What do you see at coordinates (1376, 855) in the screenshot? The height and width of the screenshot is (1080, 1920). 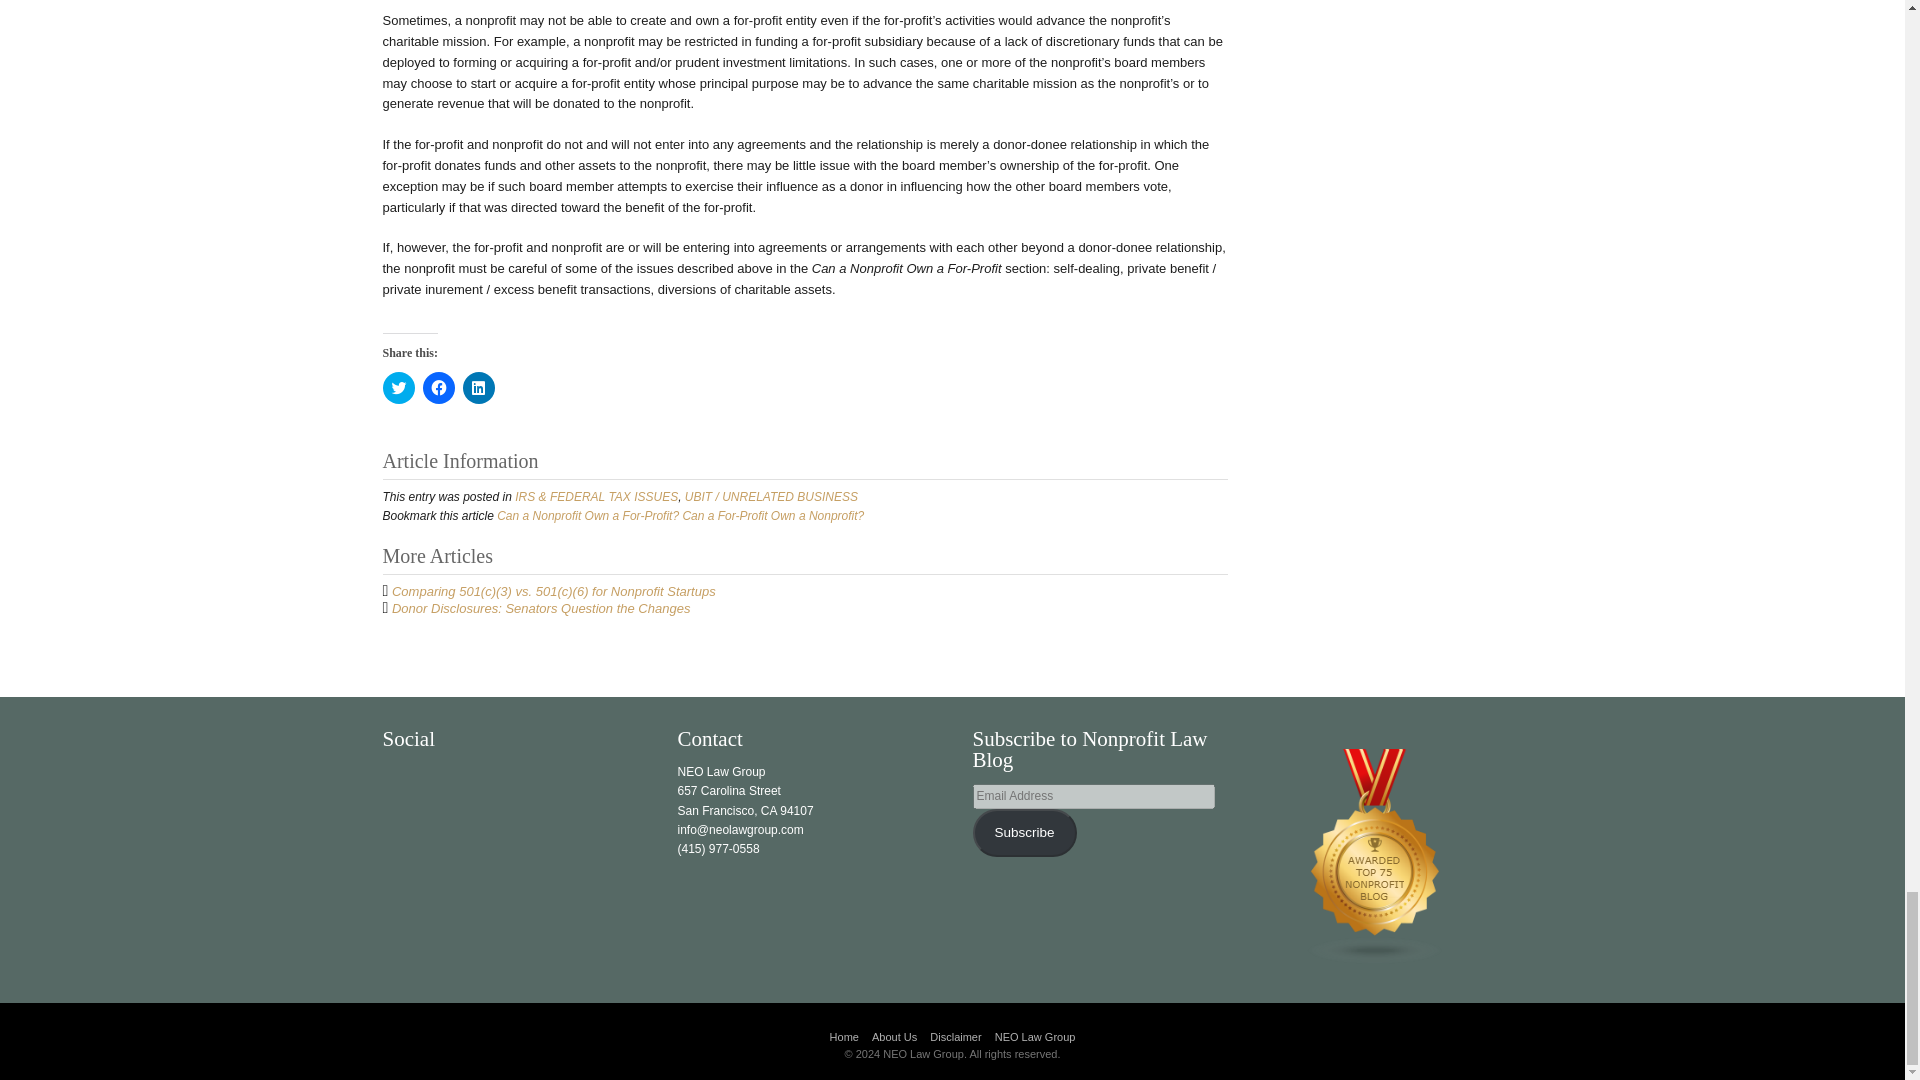 I see `Nonprofit blogs` at bounding box center [1376, 855].